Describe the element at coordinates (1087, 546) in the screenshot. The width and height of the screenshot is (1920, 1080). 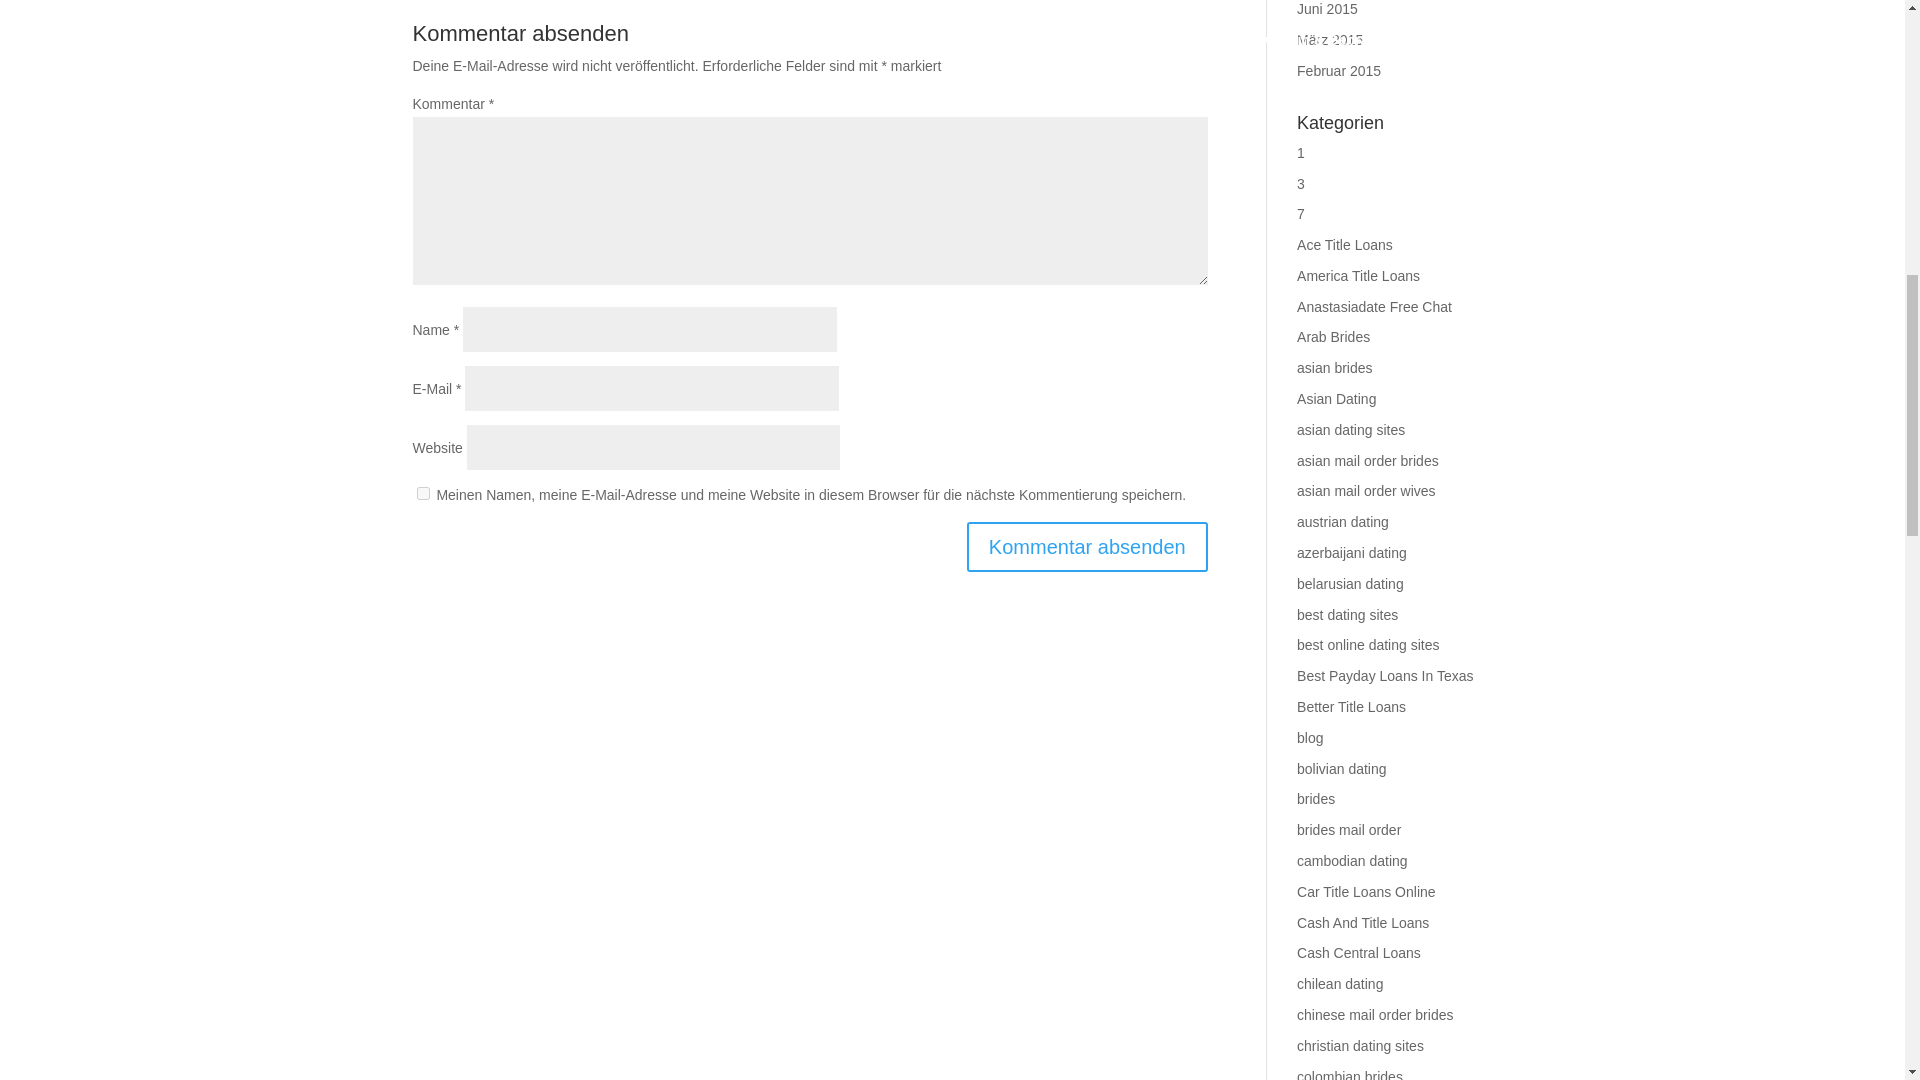
I see `Kommentar absenden` at that location.